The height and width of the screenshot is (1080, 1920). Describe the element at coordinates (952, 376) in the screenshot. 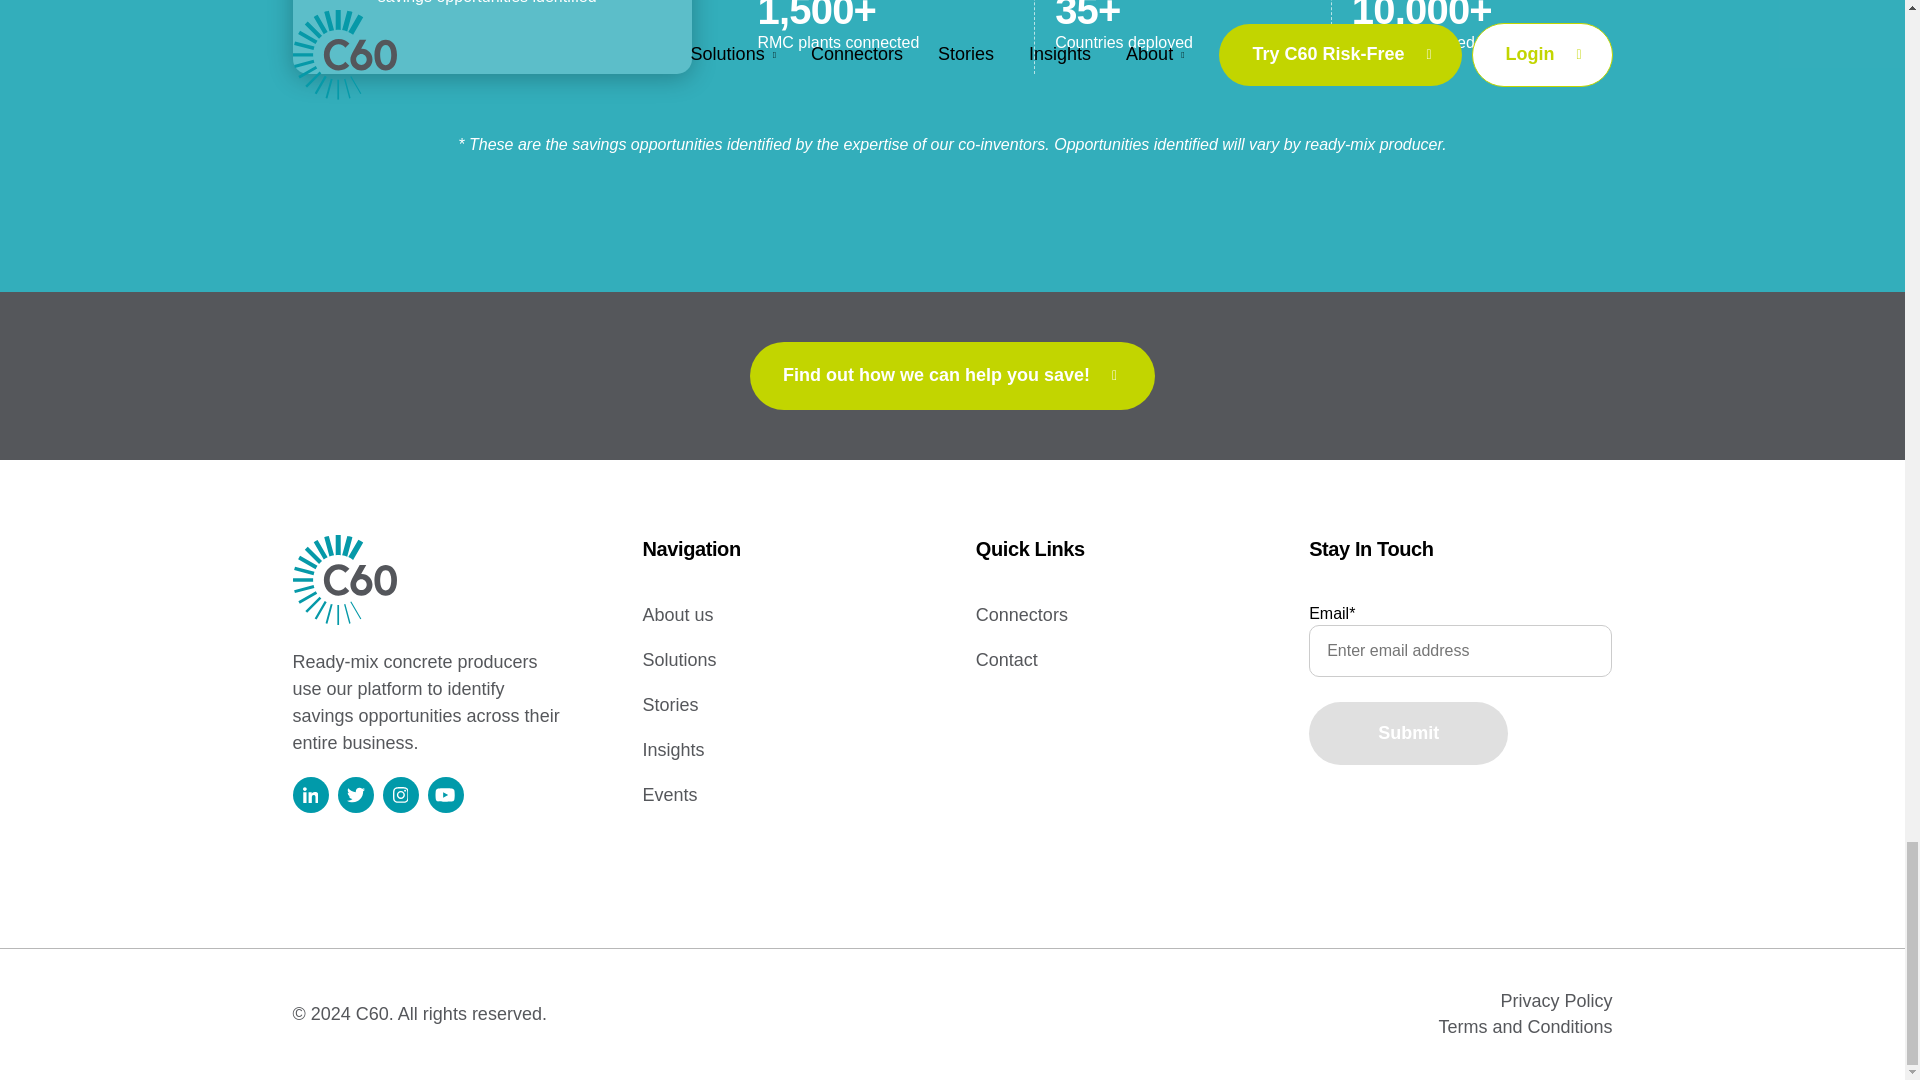

I see `Find out how we can help you save!` at that location.